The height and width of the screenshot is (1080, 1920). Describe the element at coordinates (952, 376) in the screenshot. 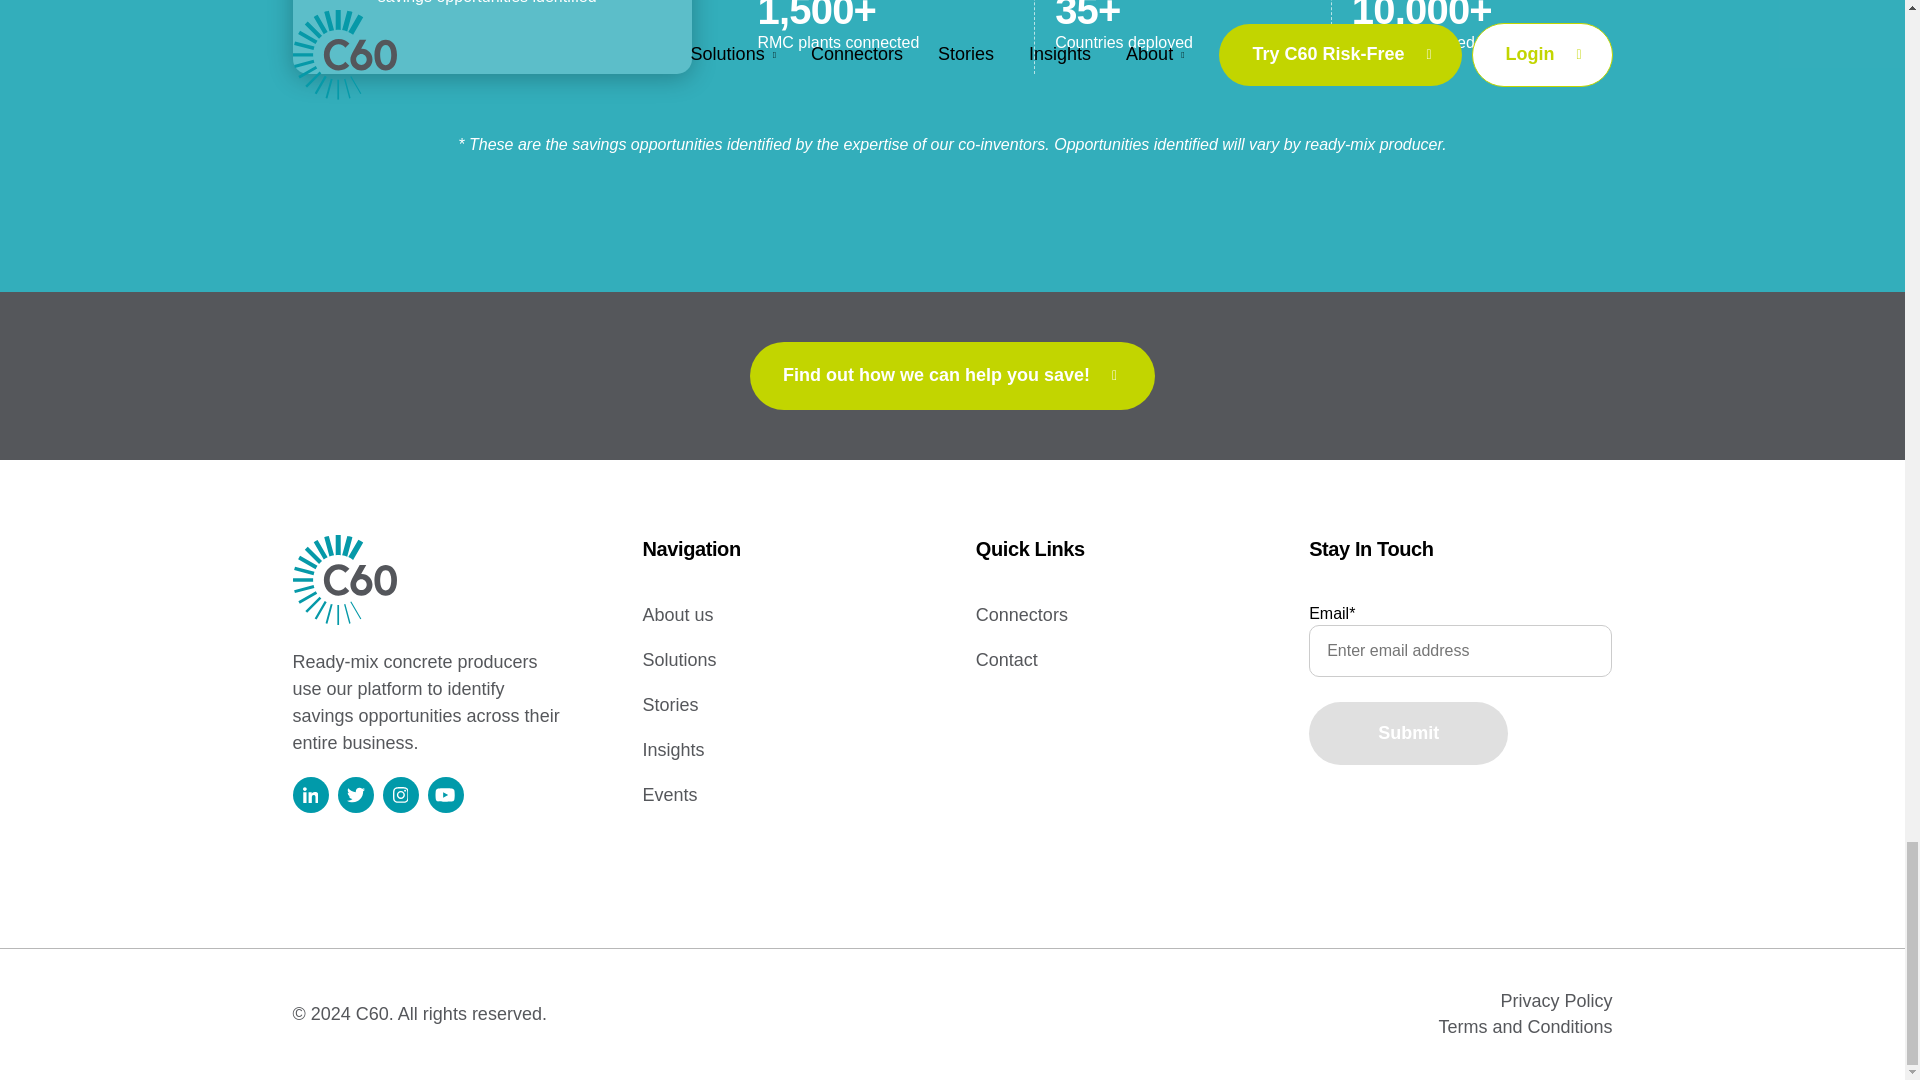

I see `Find out how we can help you save!` at that location.